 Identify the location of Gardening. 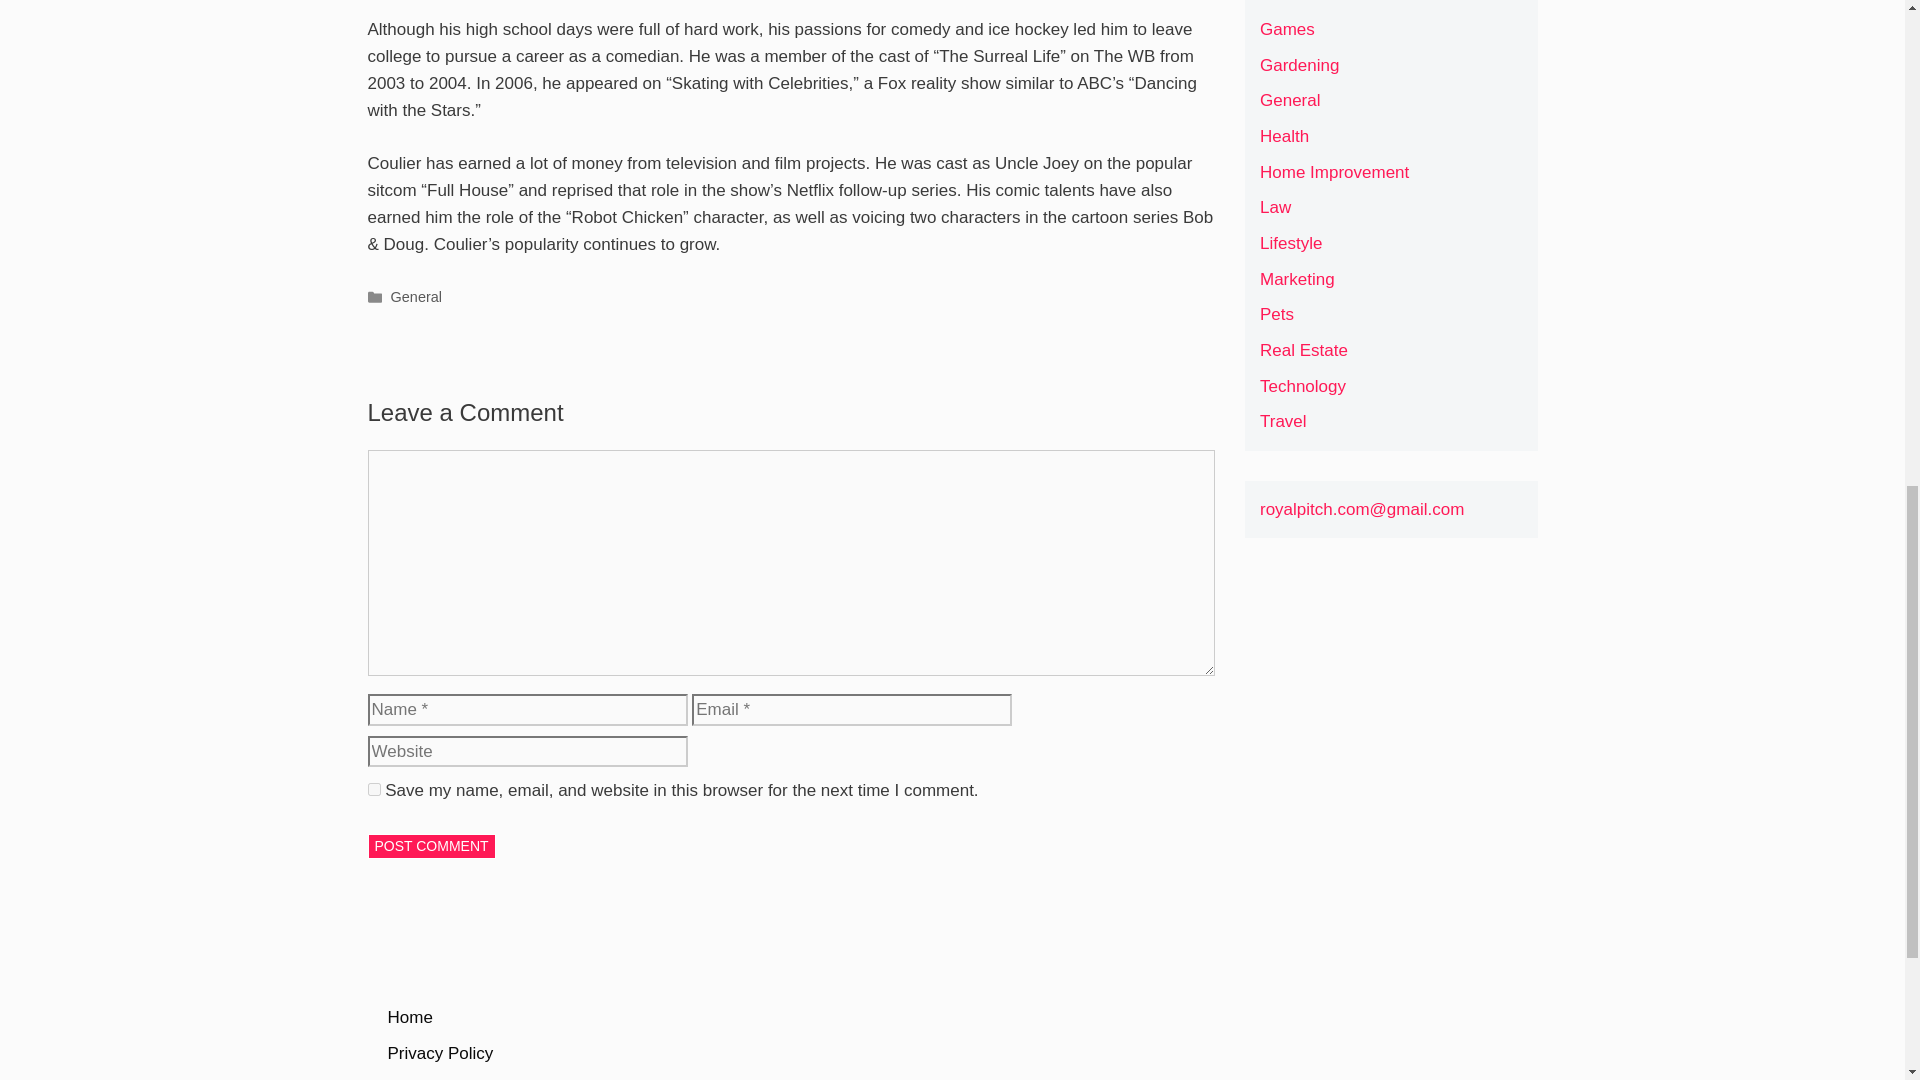
(1298, 65).